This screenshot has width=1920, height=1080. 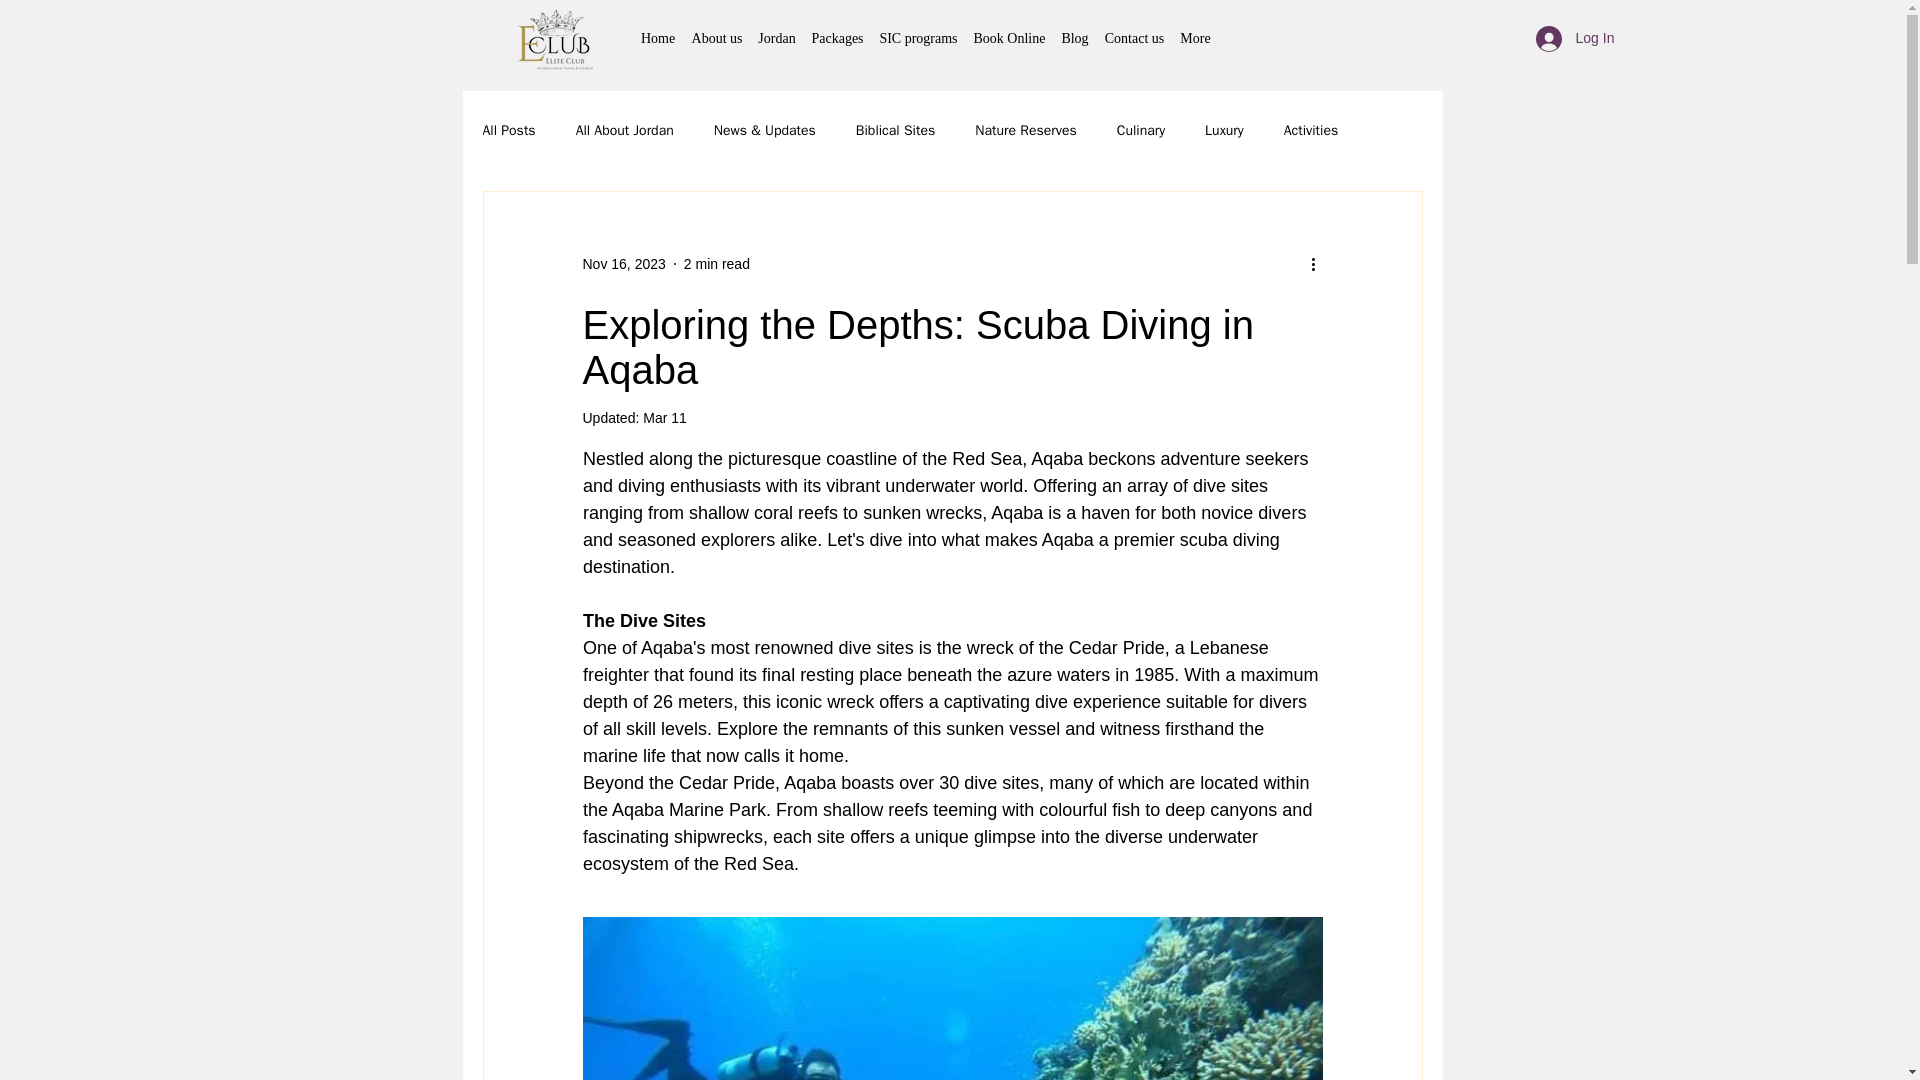 What do you see at coordinates (1141, 131) in the screenshot?
I see `Culinary` at bounding box center [1141, 131].